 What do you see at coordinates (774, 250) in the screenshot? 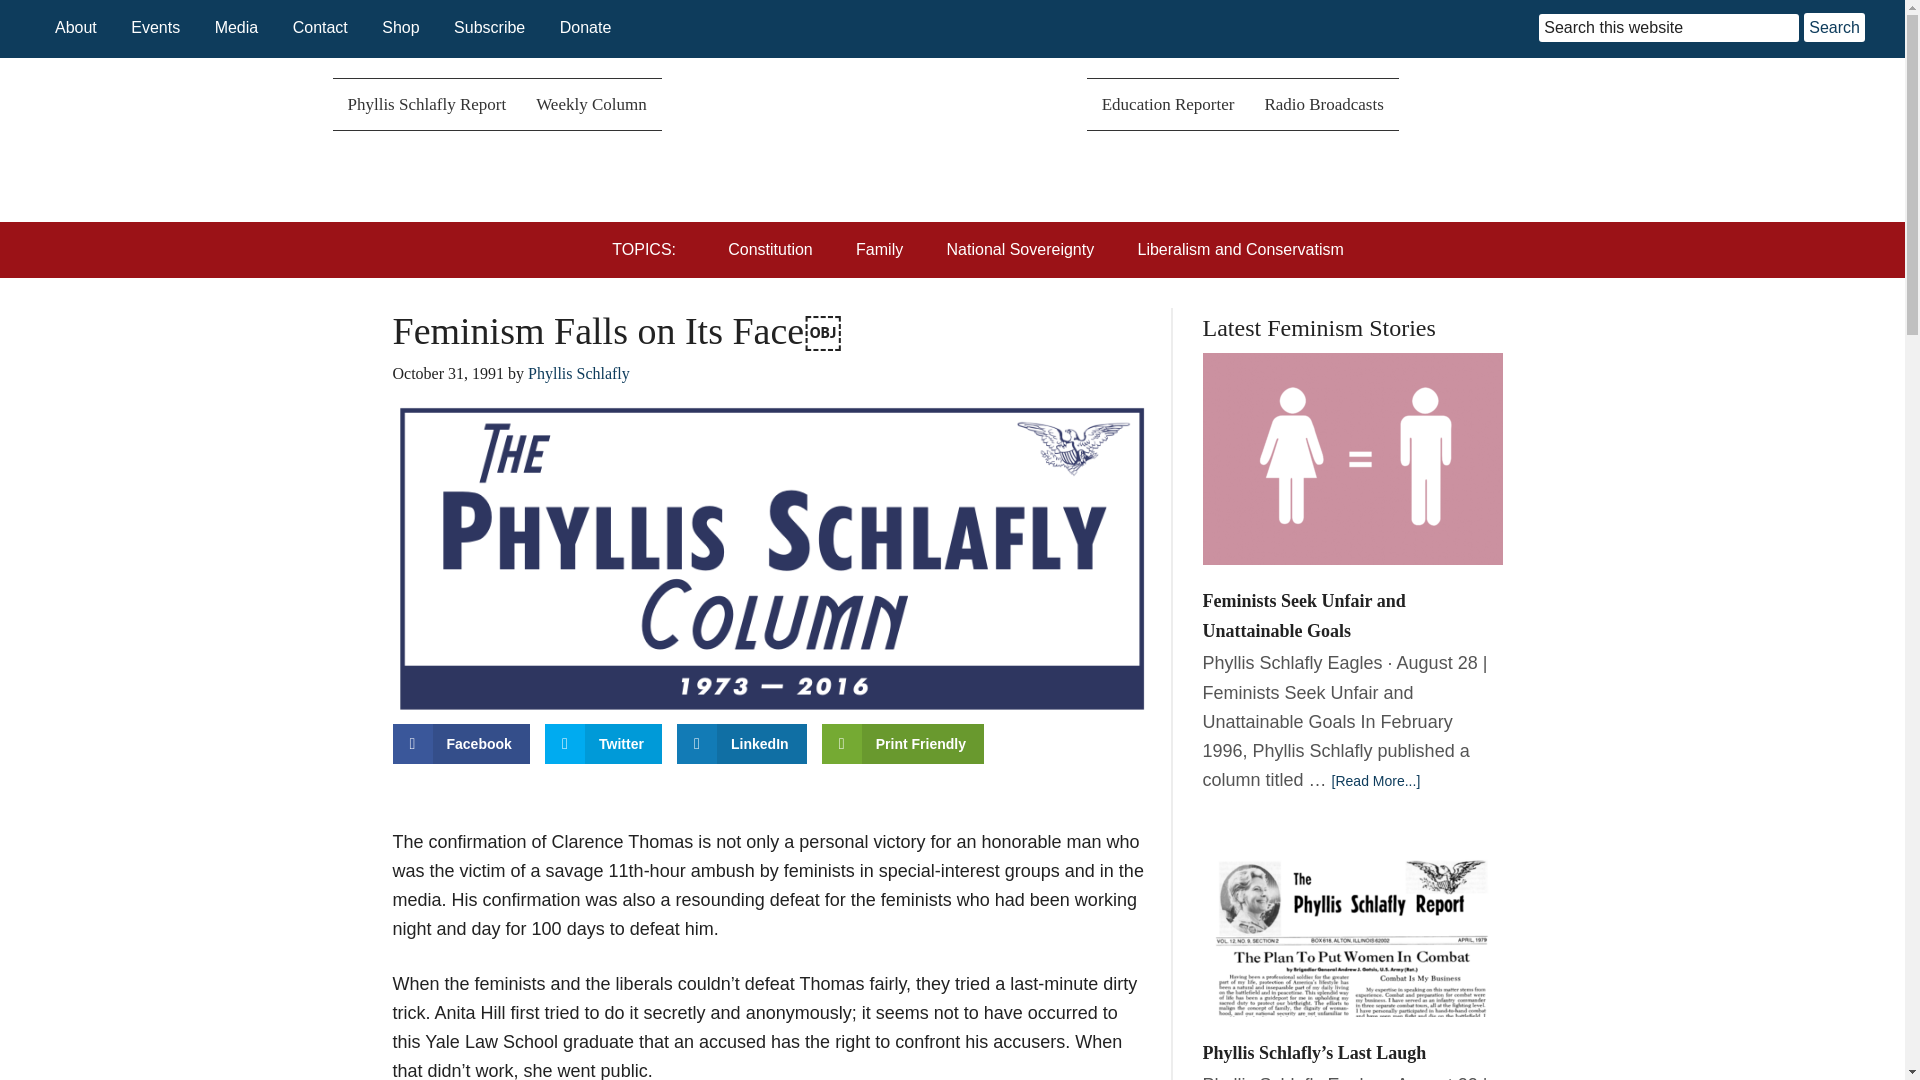
I see `Constitution  ` at bounding box center [774, 250].